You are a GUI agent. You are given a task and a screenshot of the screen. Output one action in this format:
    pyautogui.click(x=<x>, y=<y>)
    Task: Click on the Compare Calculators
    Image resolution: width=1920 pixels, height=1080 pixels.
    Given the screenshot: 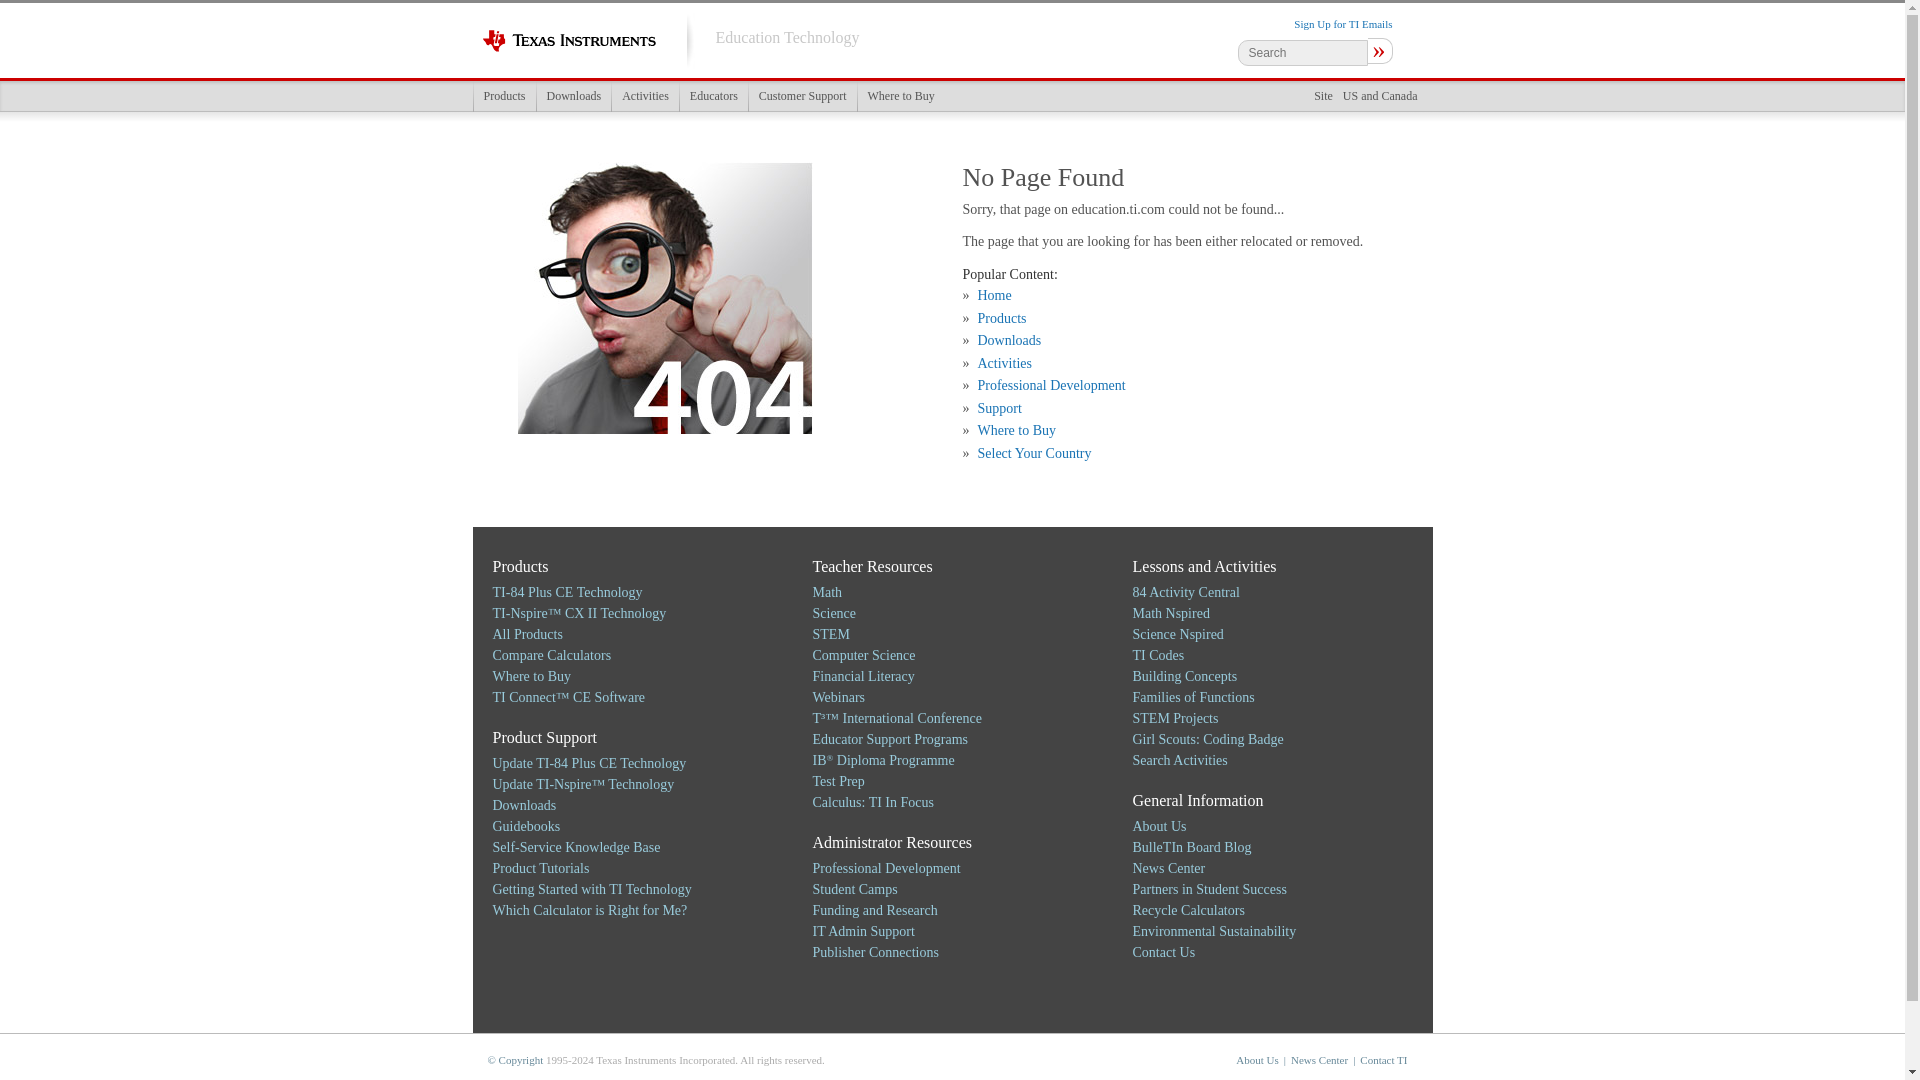 What is the action you would take?
    pyautogui.click(x=550, y=656)
    